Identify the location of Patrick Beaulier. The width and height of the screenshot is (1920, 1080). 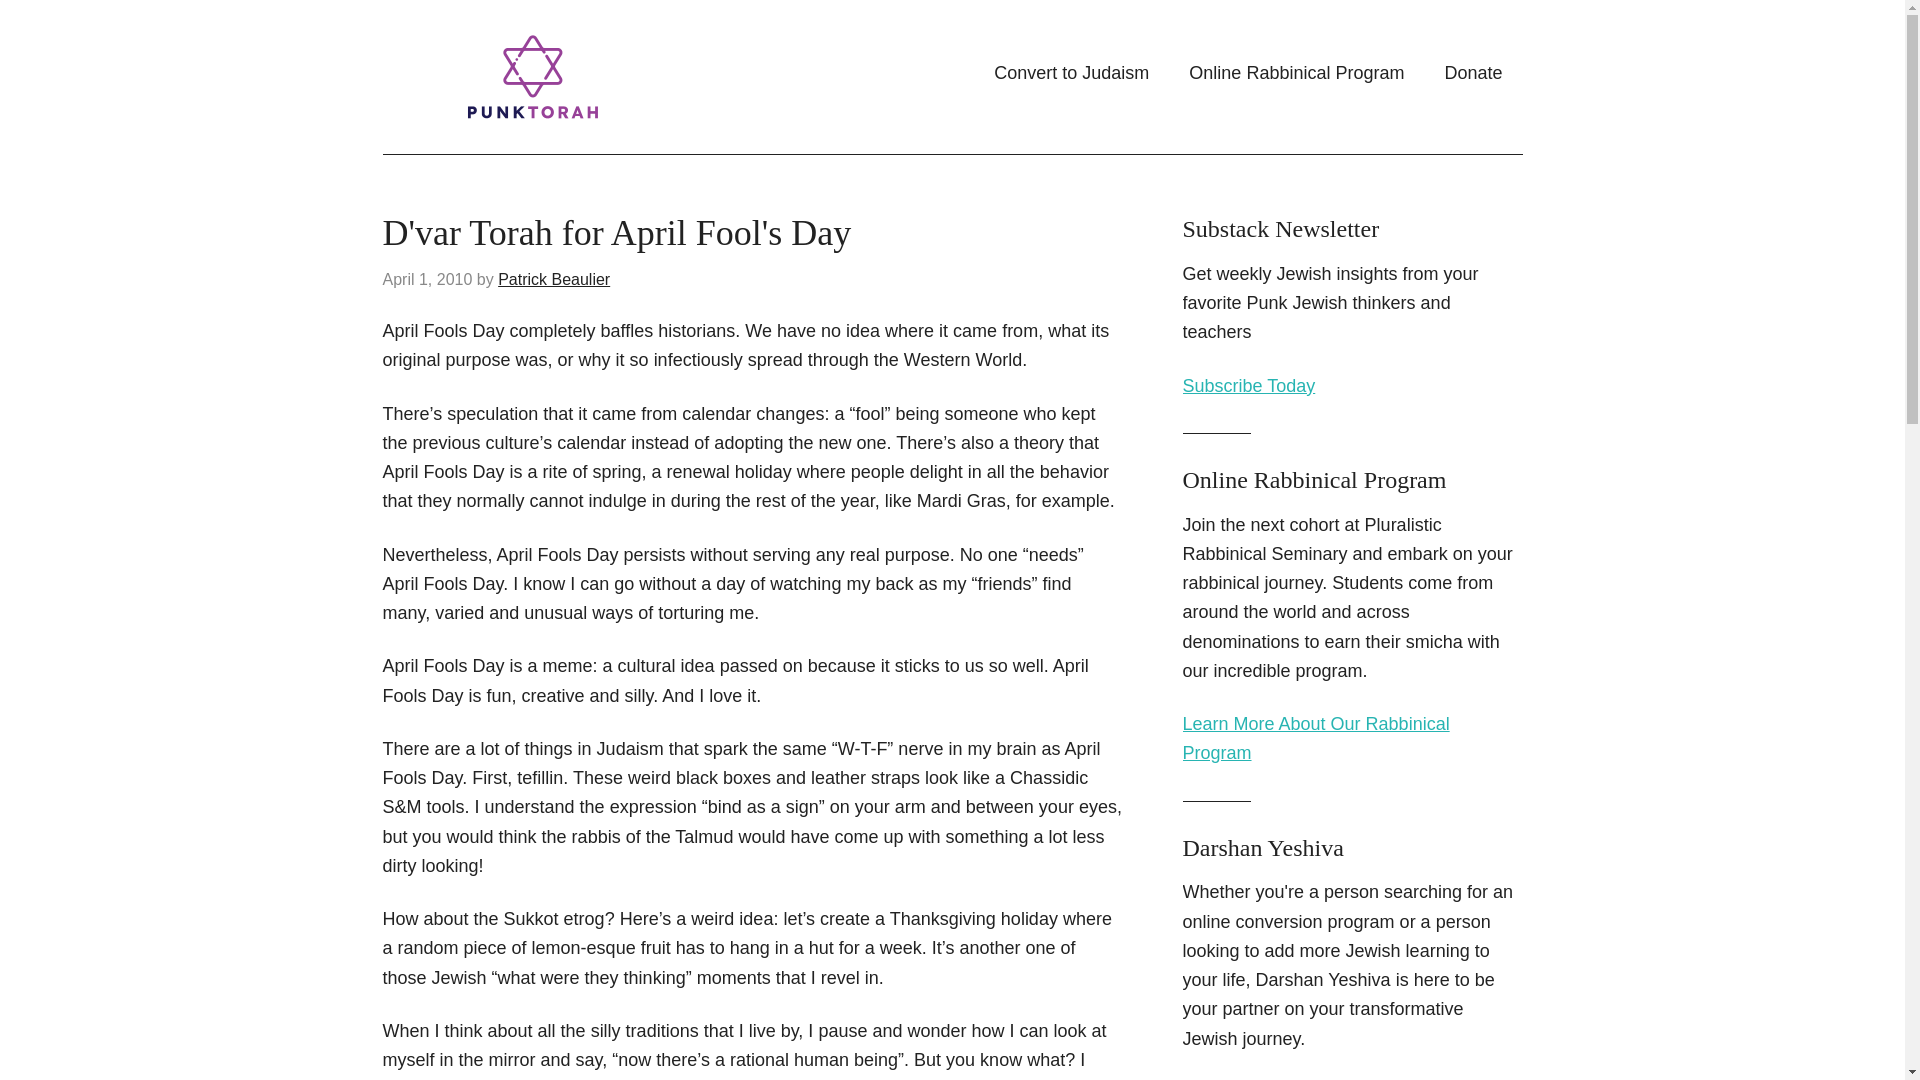
(554, 280).